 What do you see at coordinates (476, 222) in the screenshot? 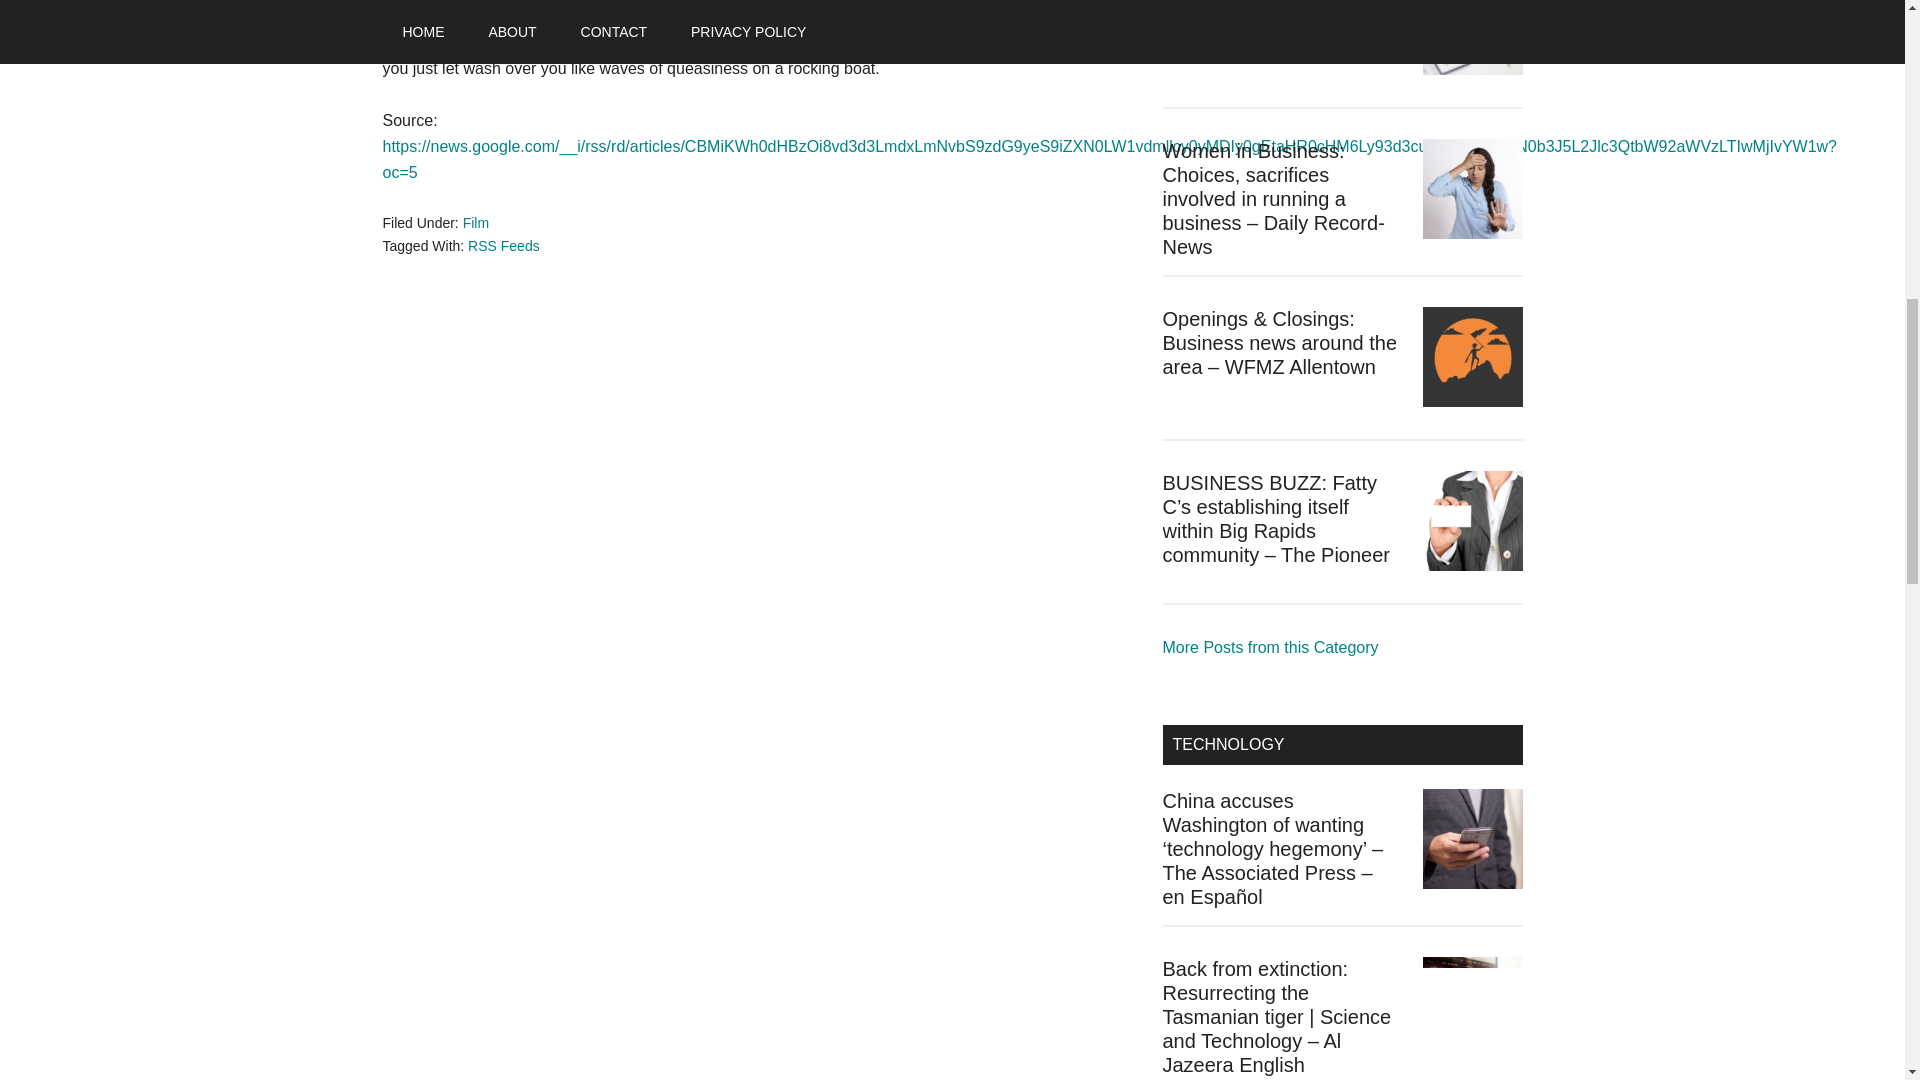
I see `Film` at bounding box center [476, 222].